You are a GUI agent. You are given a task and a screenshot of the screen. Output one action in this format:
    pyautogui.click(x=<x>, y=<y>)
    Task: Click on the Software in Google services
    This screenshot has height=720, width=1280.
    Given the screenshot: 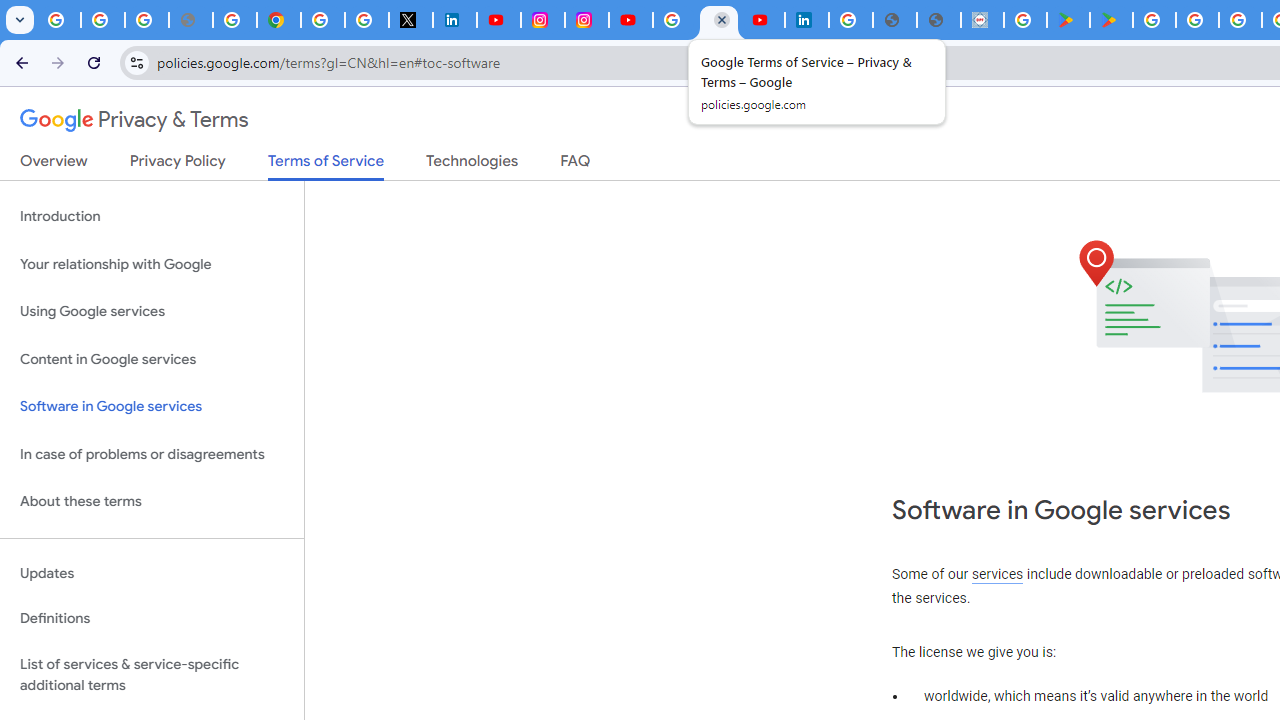 What is the action you would take?
    pyautogui.click(x=152, y=407)
    